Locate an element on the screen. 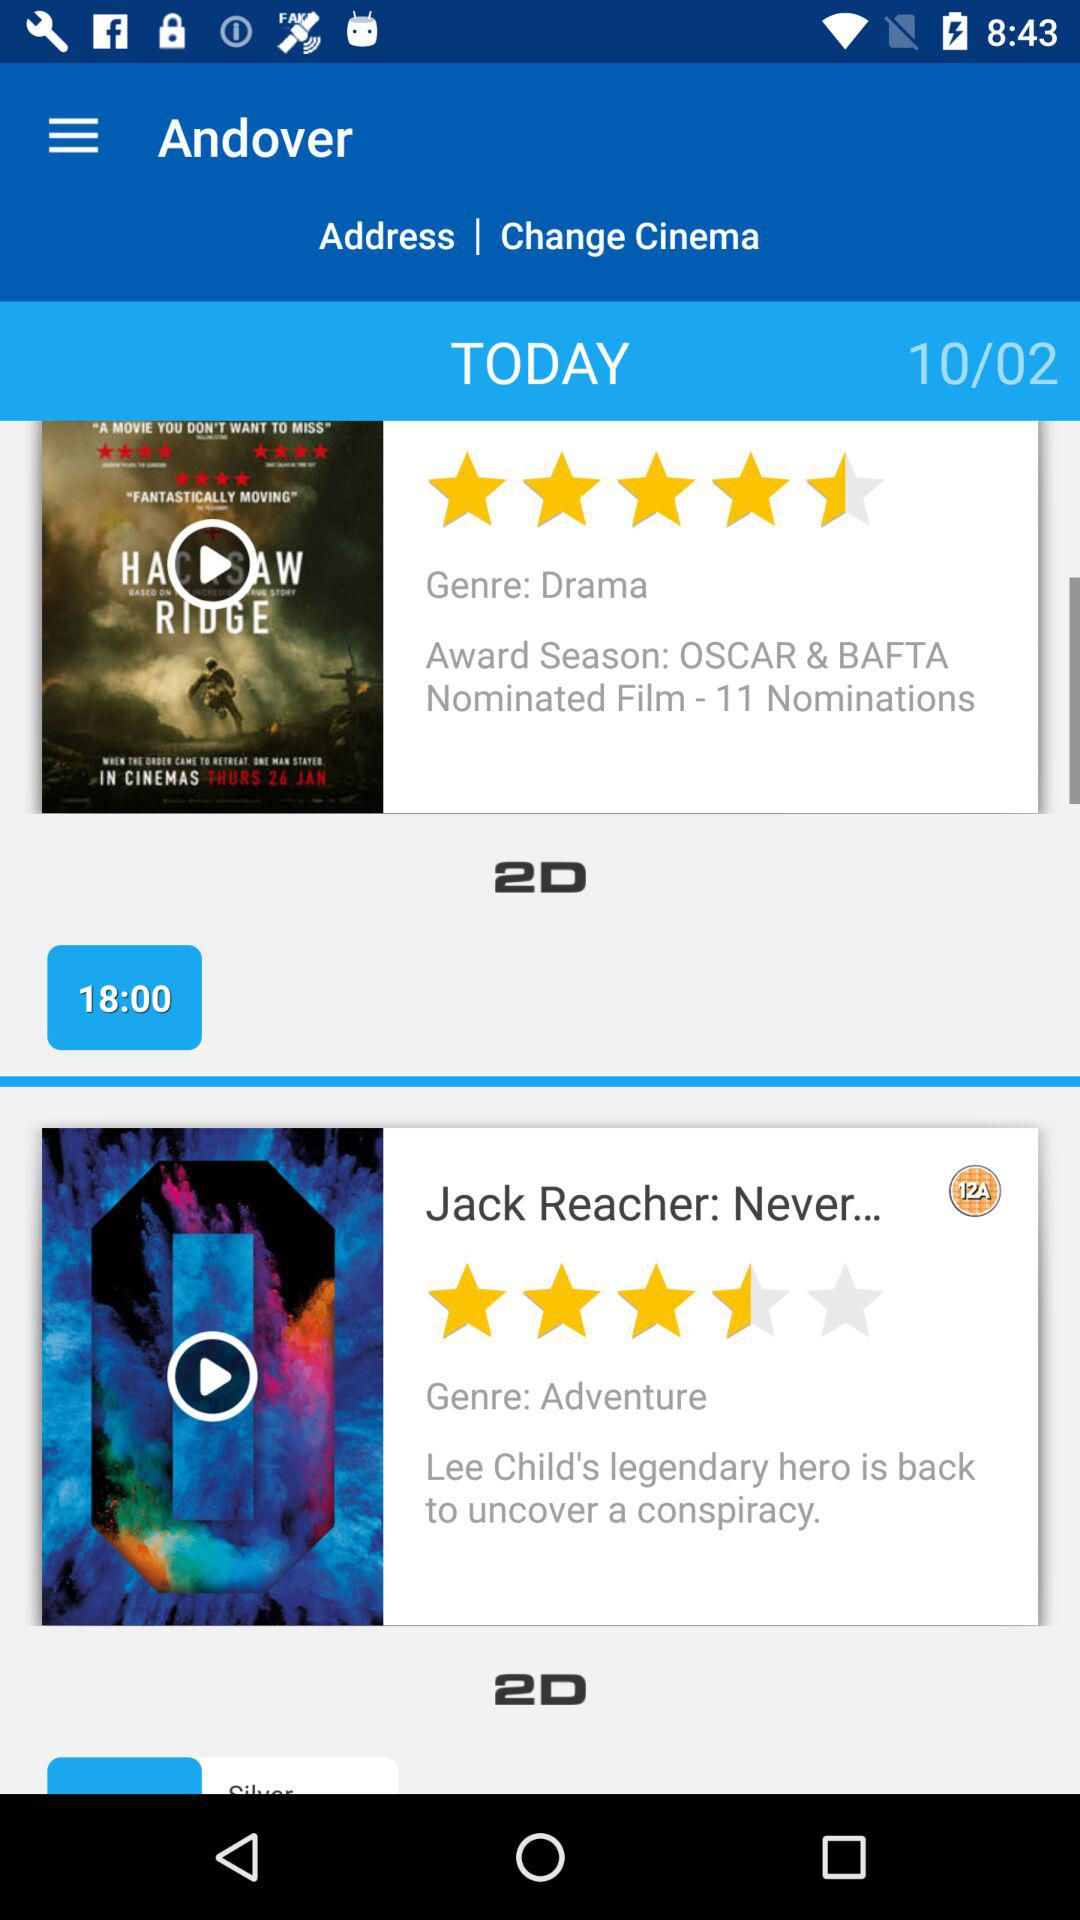 The height and width of the screenshot is (1920, 1080). select the item above the 18:00 app is located at coordinates (540, 876).